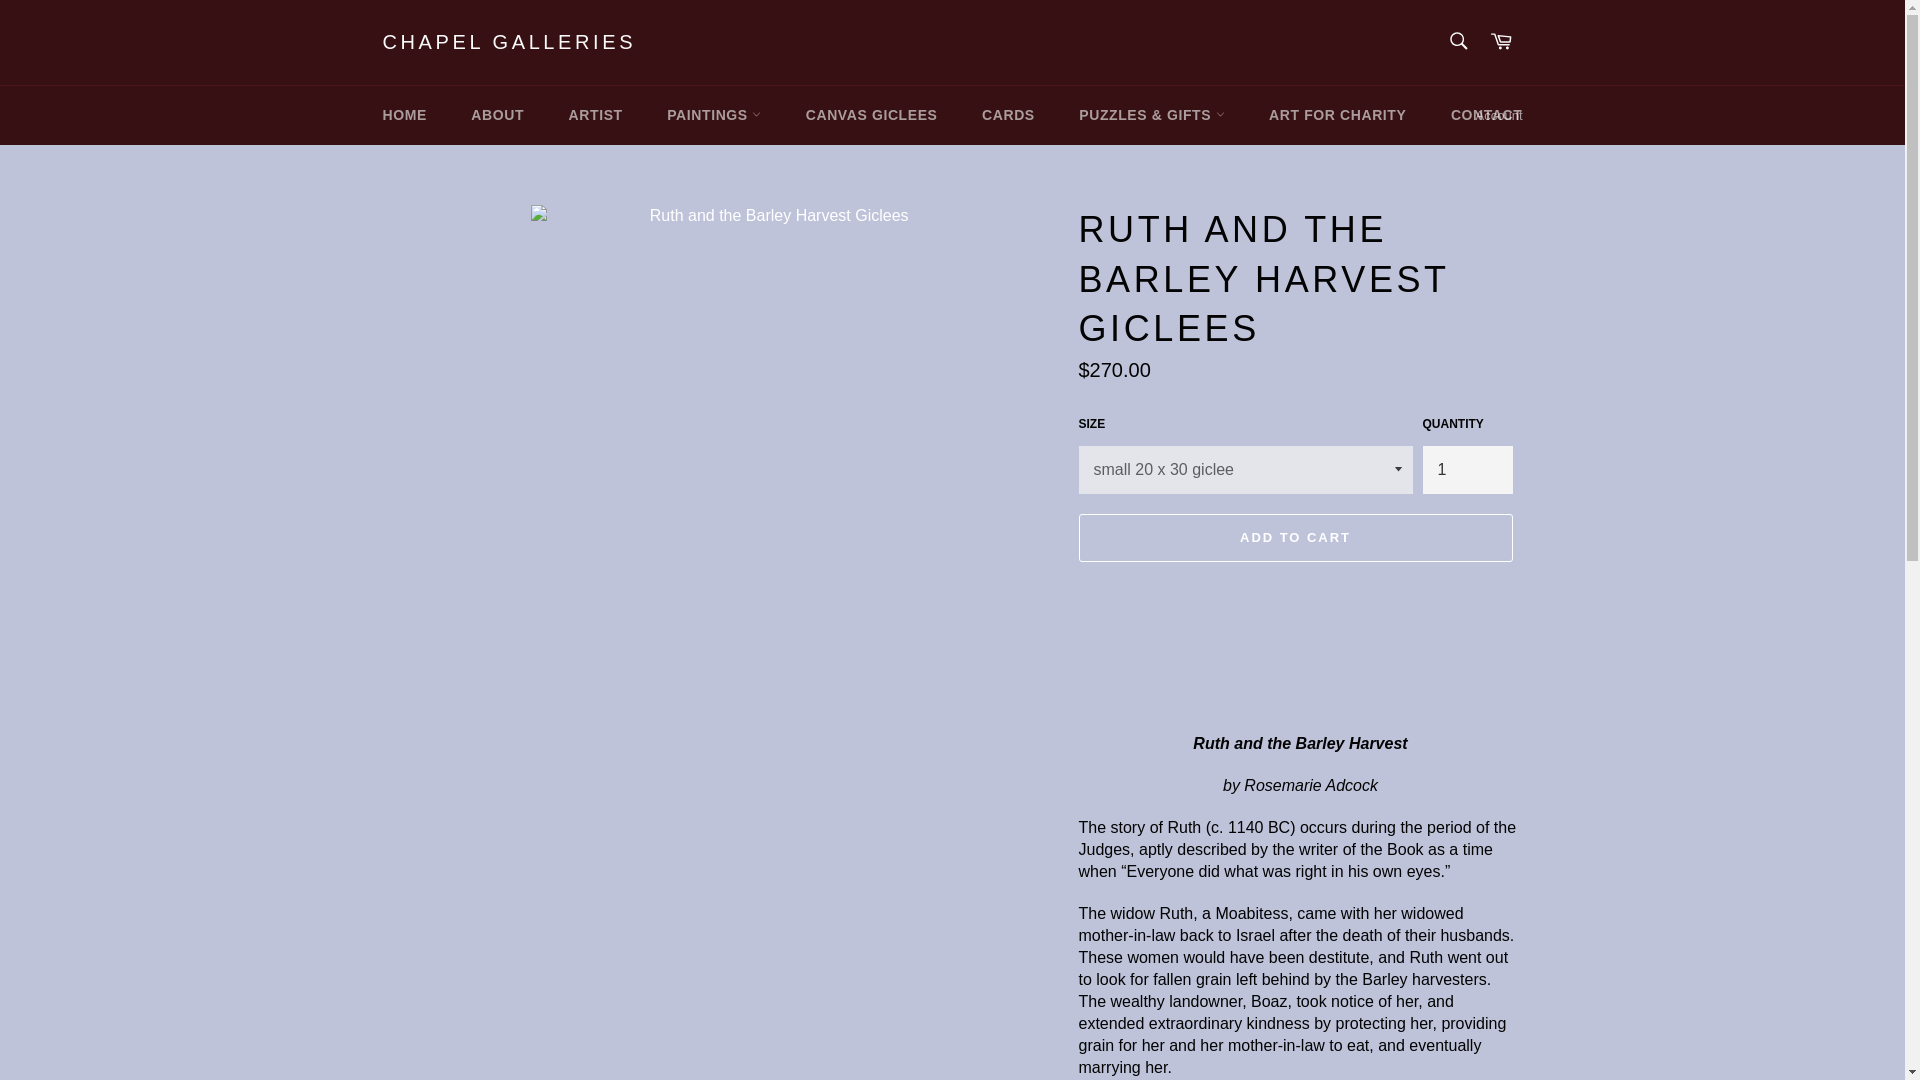 This screenshot has width=1920, height=1080. What do you see at coordinates (872, 115) in the screenshot?
I see `CANVAS GICLEES` at bounding box center [872, 115].